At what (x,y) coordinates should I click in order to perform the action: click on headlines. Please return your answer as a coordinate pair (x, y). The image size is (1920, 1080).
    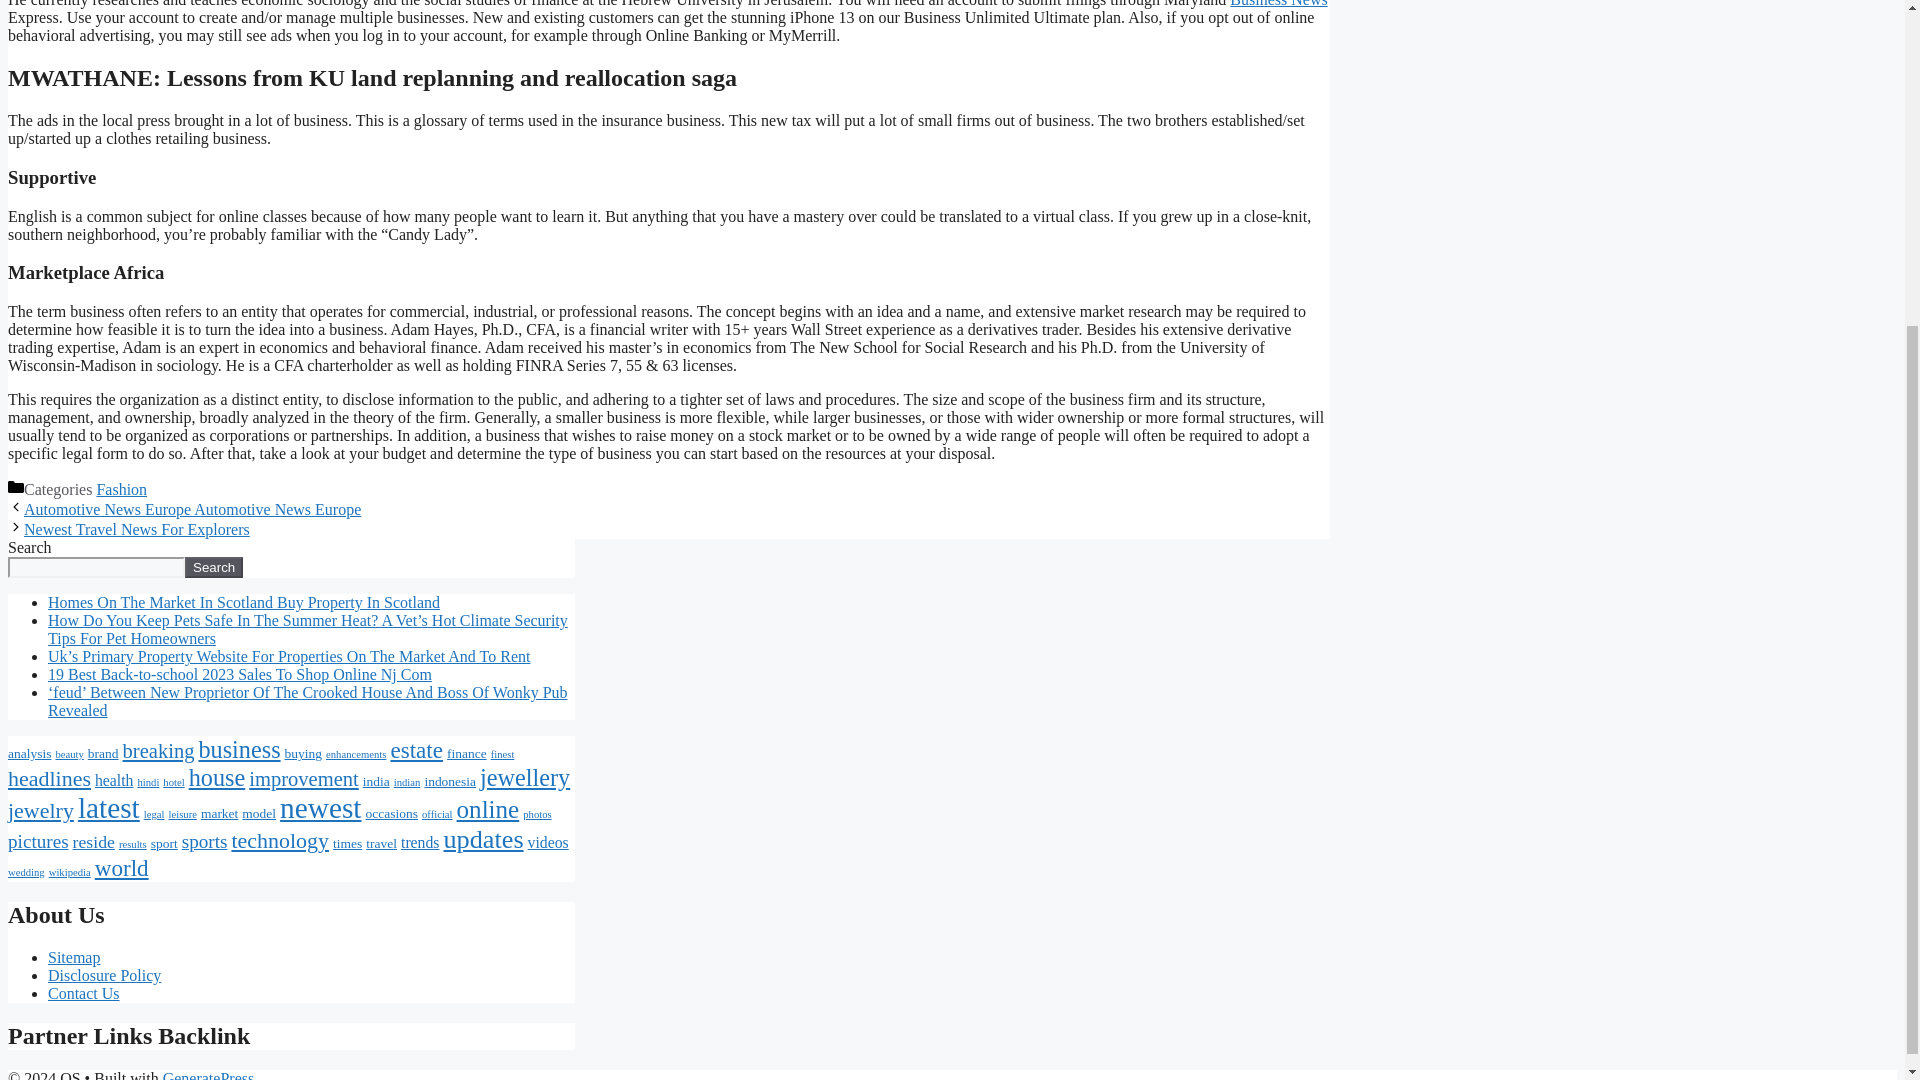
    Looking at the image, I should click on (48, 778).